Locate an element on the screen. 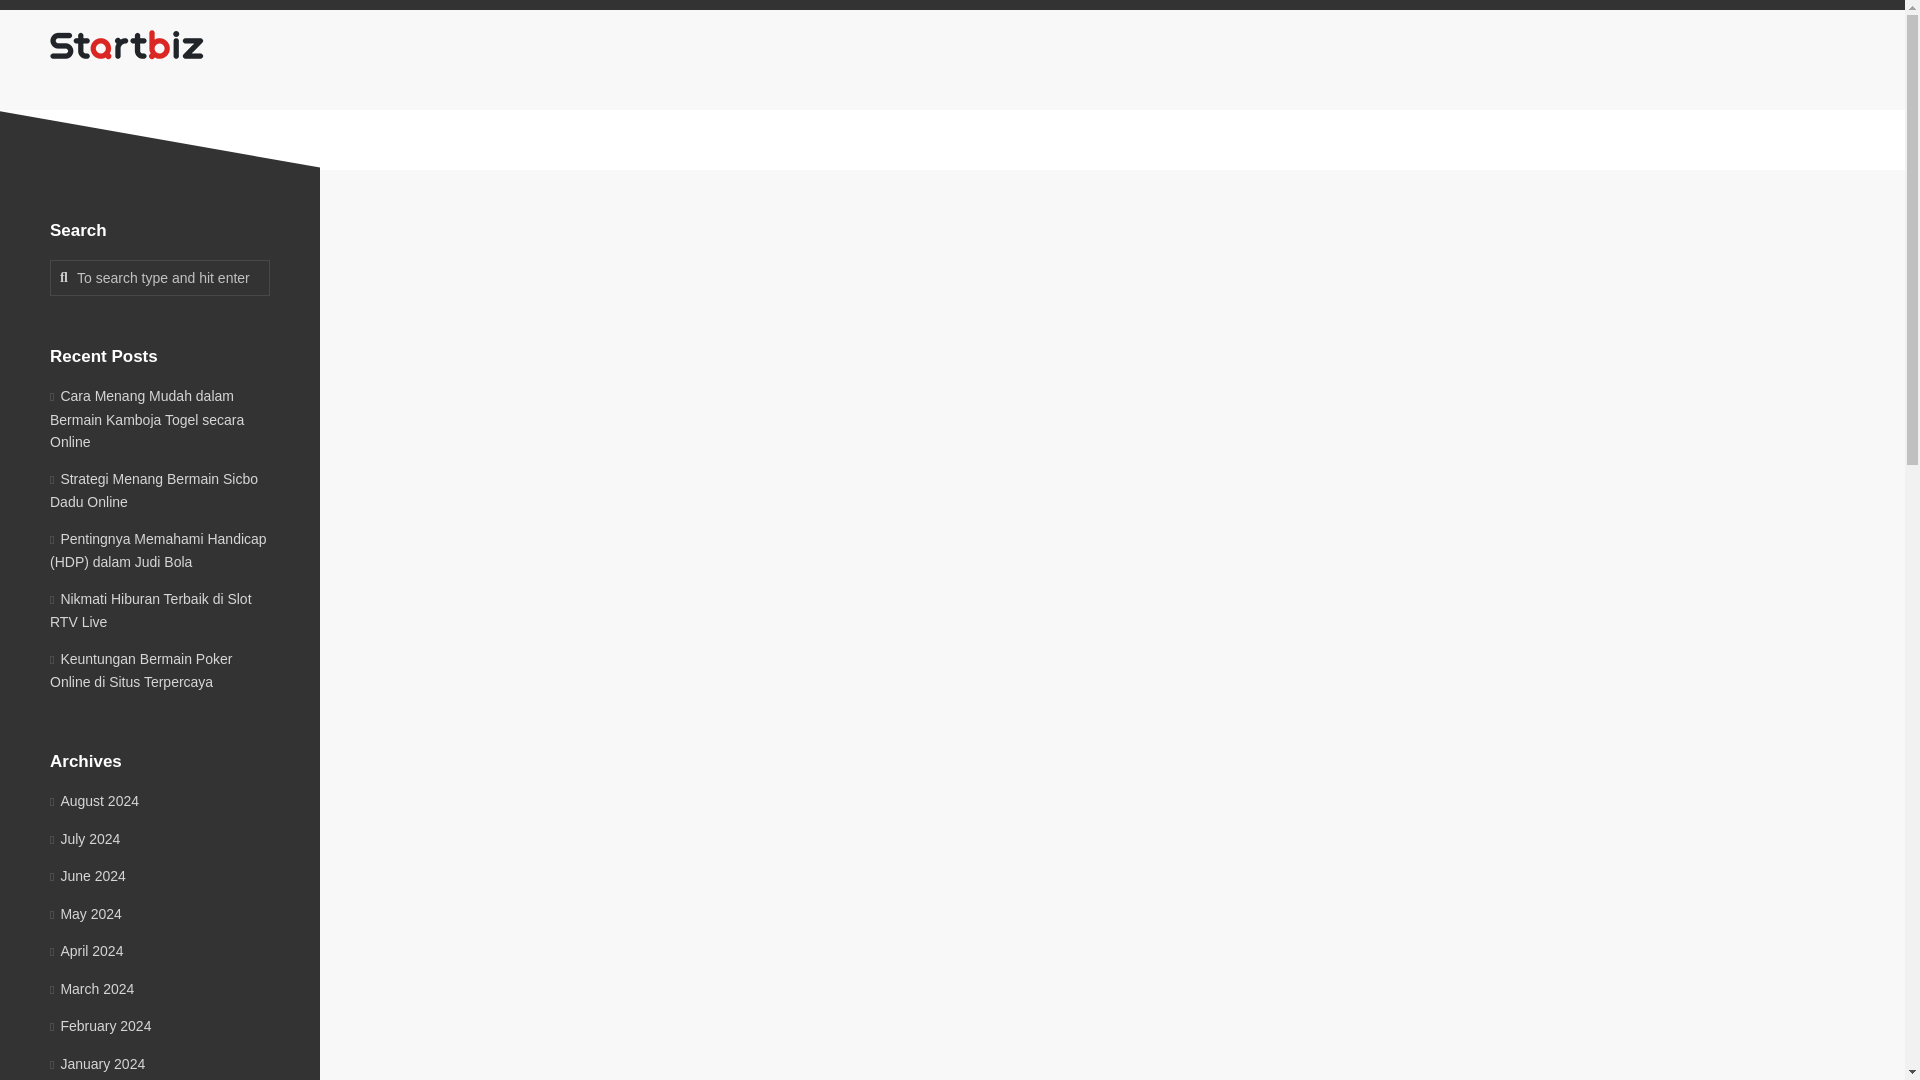 Image resolution: width=1920 pixels, height=1080 pixels. June 2024 is located at coordinates (88, 876).